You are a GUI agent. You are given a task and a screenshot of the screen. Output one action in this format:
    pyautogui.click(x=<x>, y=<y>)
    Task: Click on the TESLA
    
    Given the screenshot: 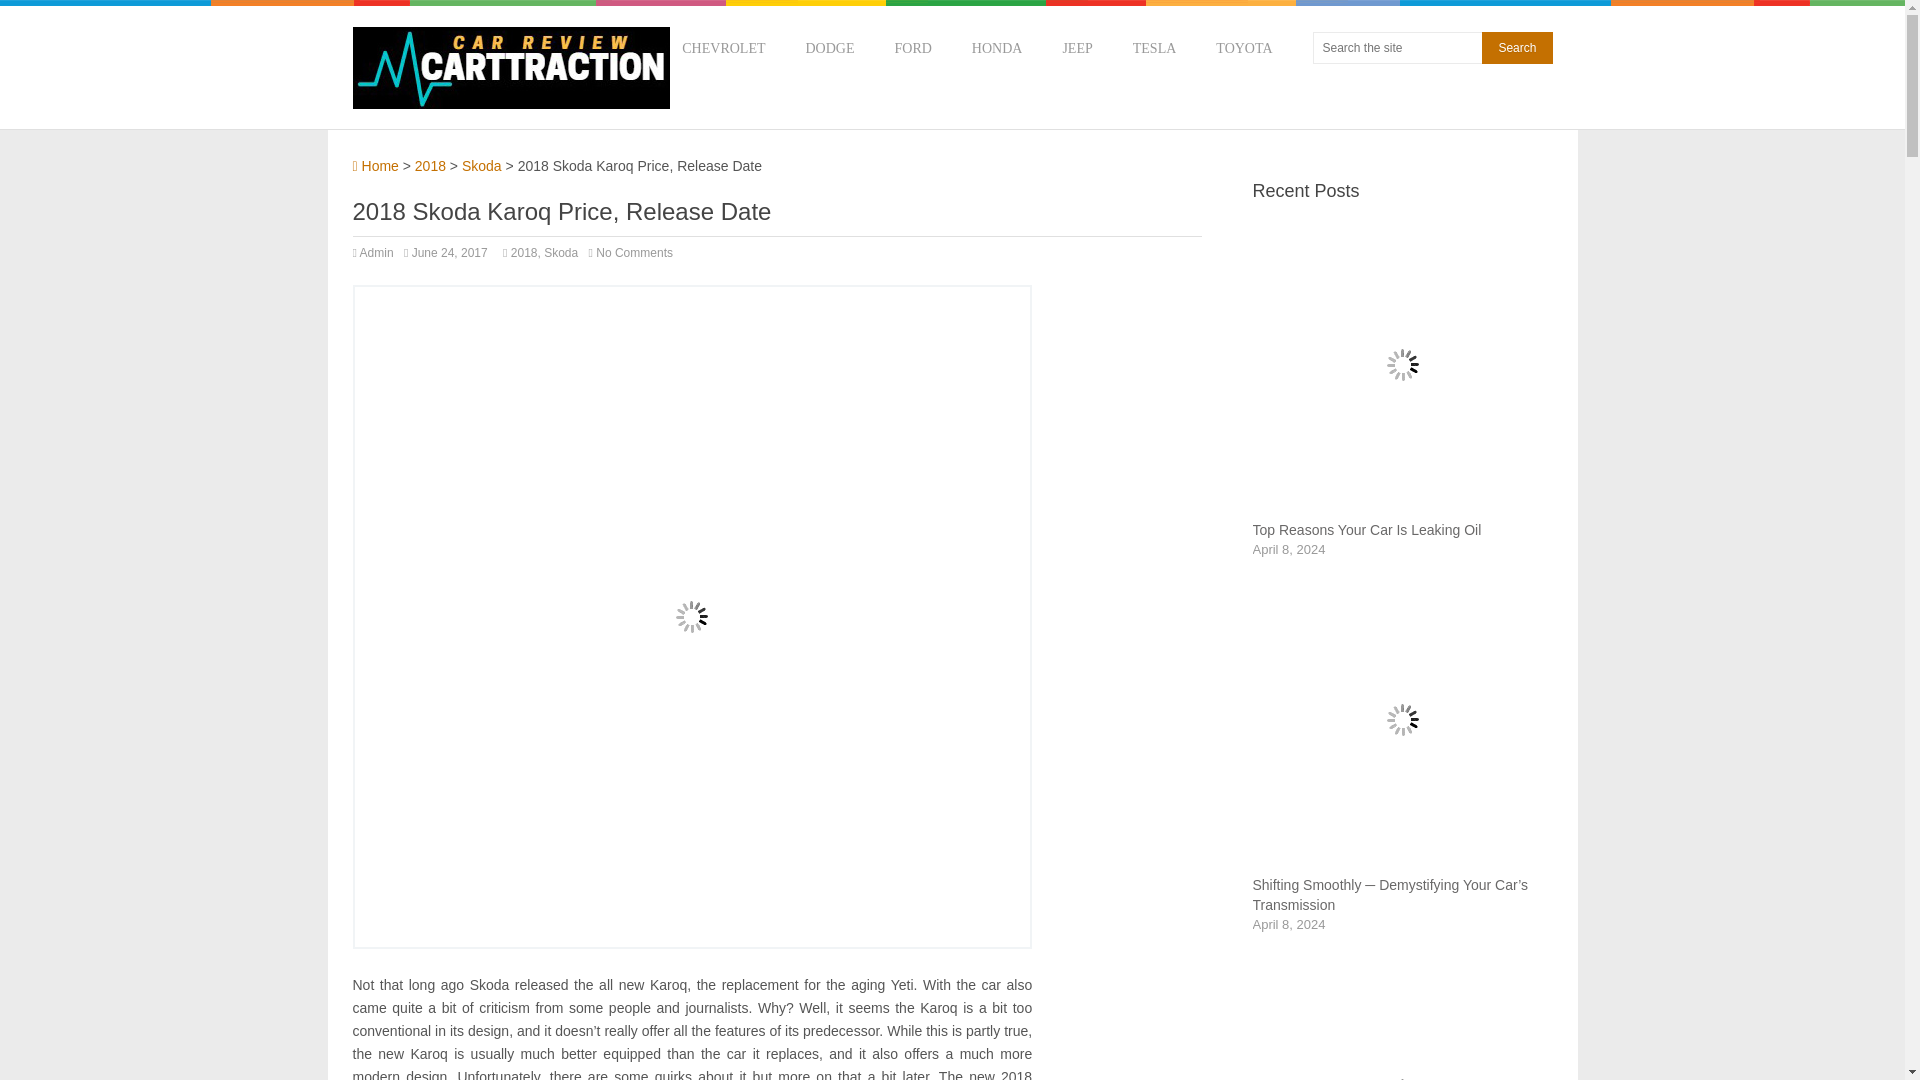 What is the action you would take?
    pyautogui.click(x=1154, y=48)
    